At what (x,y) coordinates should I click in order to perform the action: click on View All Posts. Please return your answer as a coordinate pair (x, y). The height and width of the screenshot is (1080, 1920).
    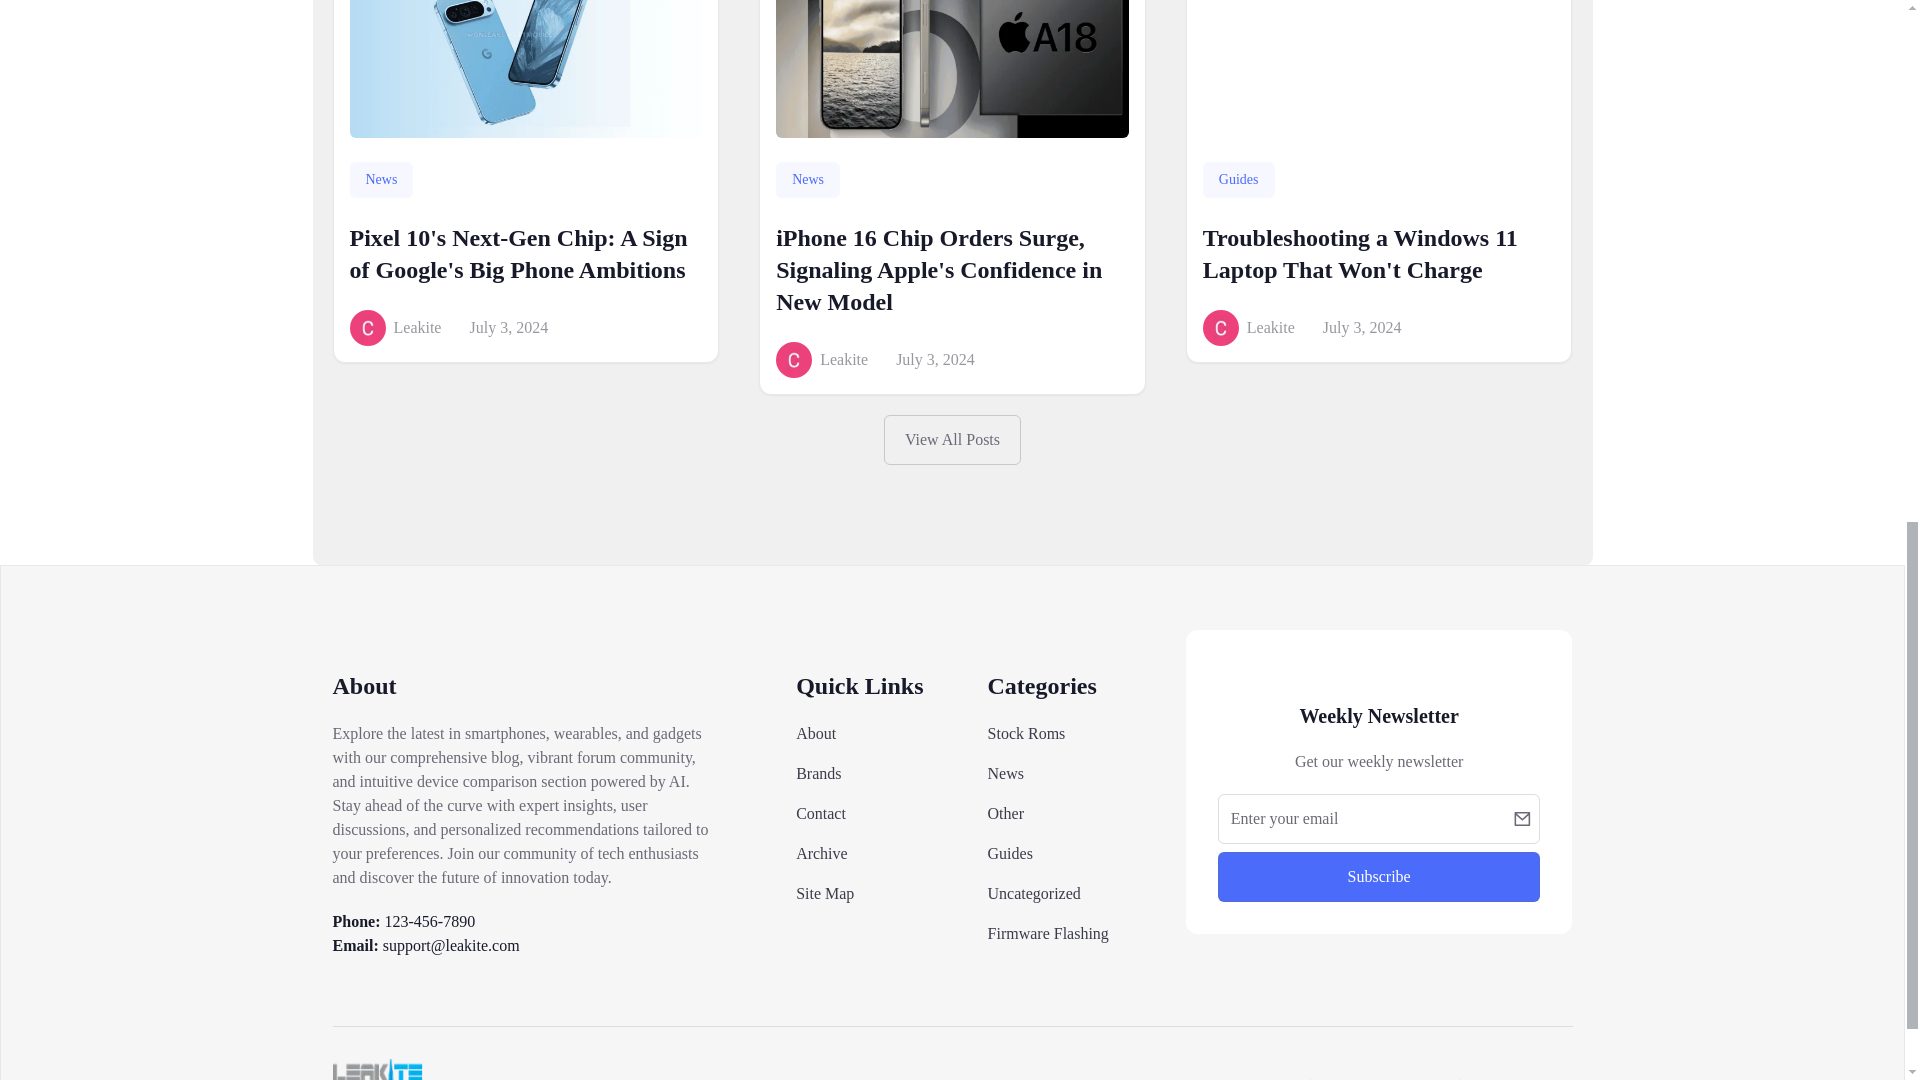
    Looking at the image, I should click on (952, 440).